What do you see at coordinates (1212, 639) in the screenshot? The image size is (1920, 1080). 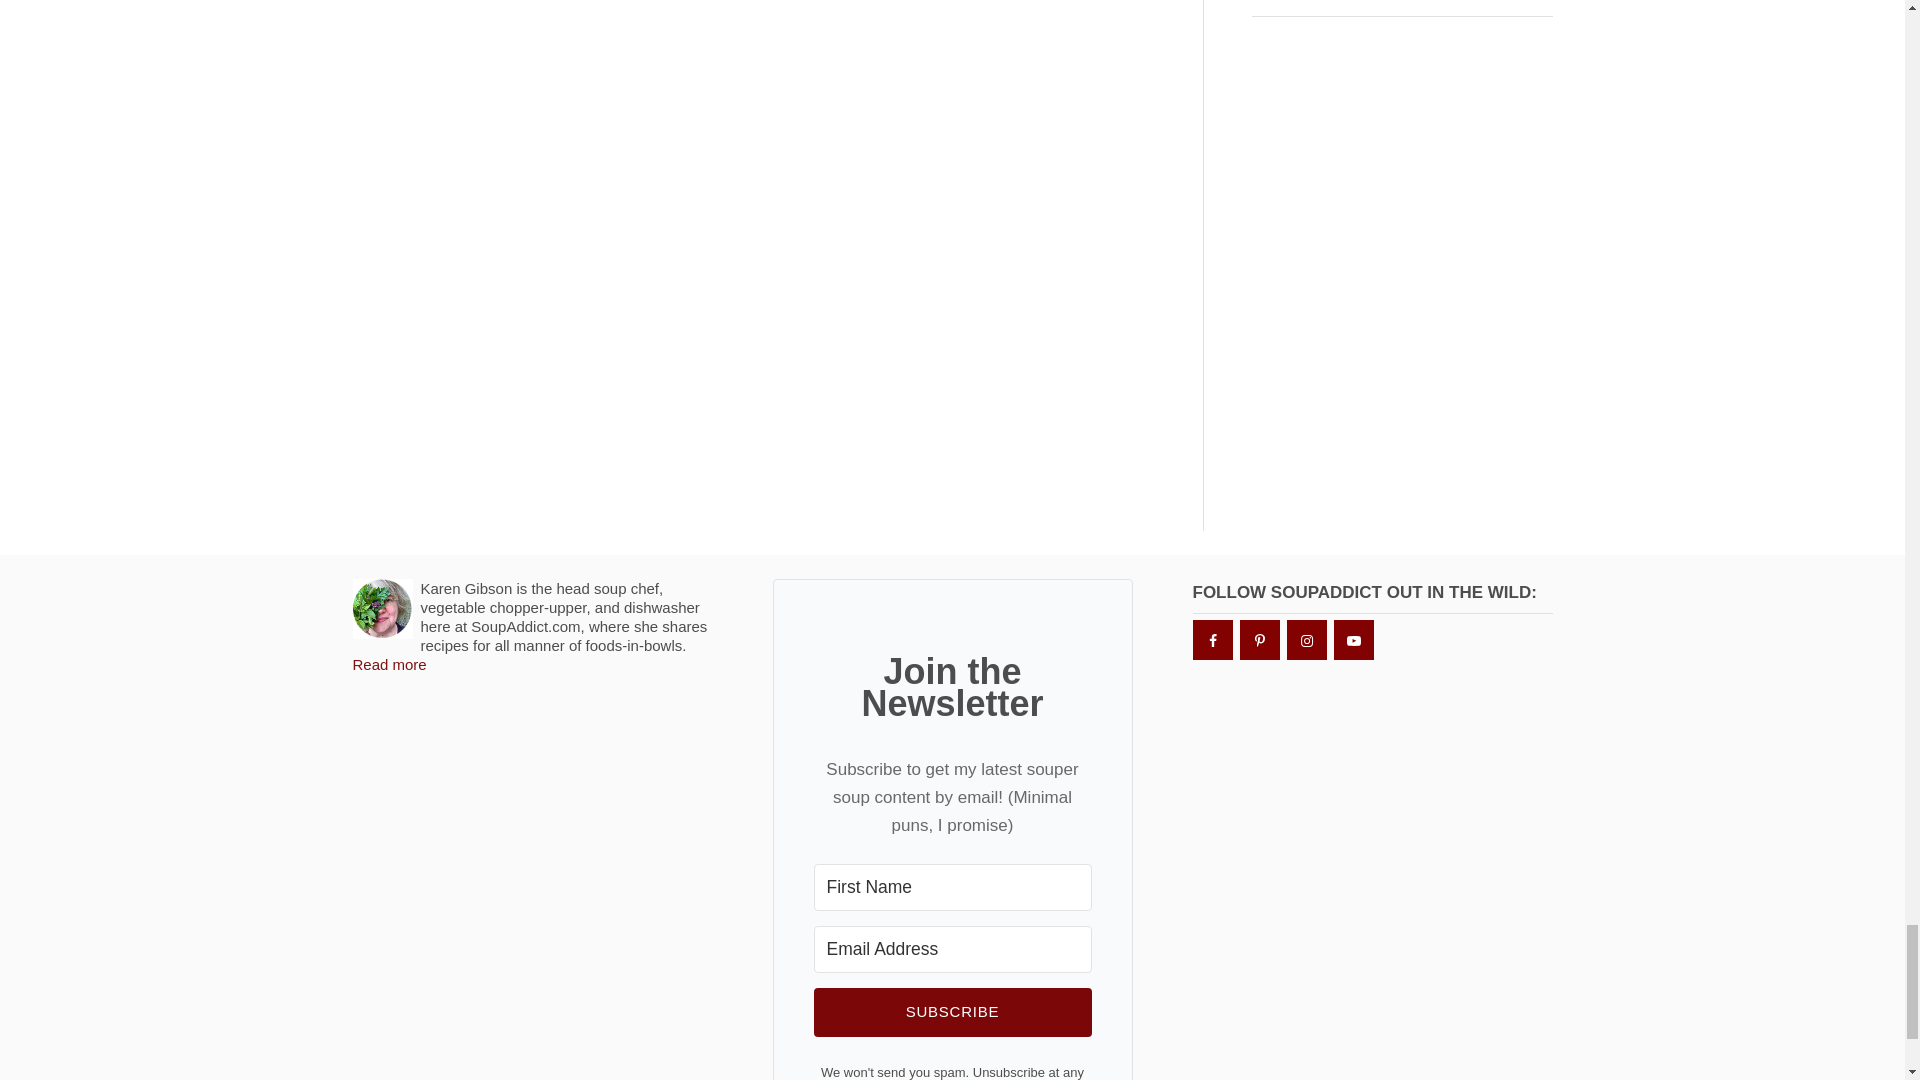 I see `Follow on Facebook` at bounding box center [1212, 639].